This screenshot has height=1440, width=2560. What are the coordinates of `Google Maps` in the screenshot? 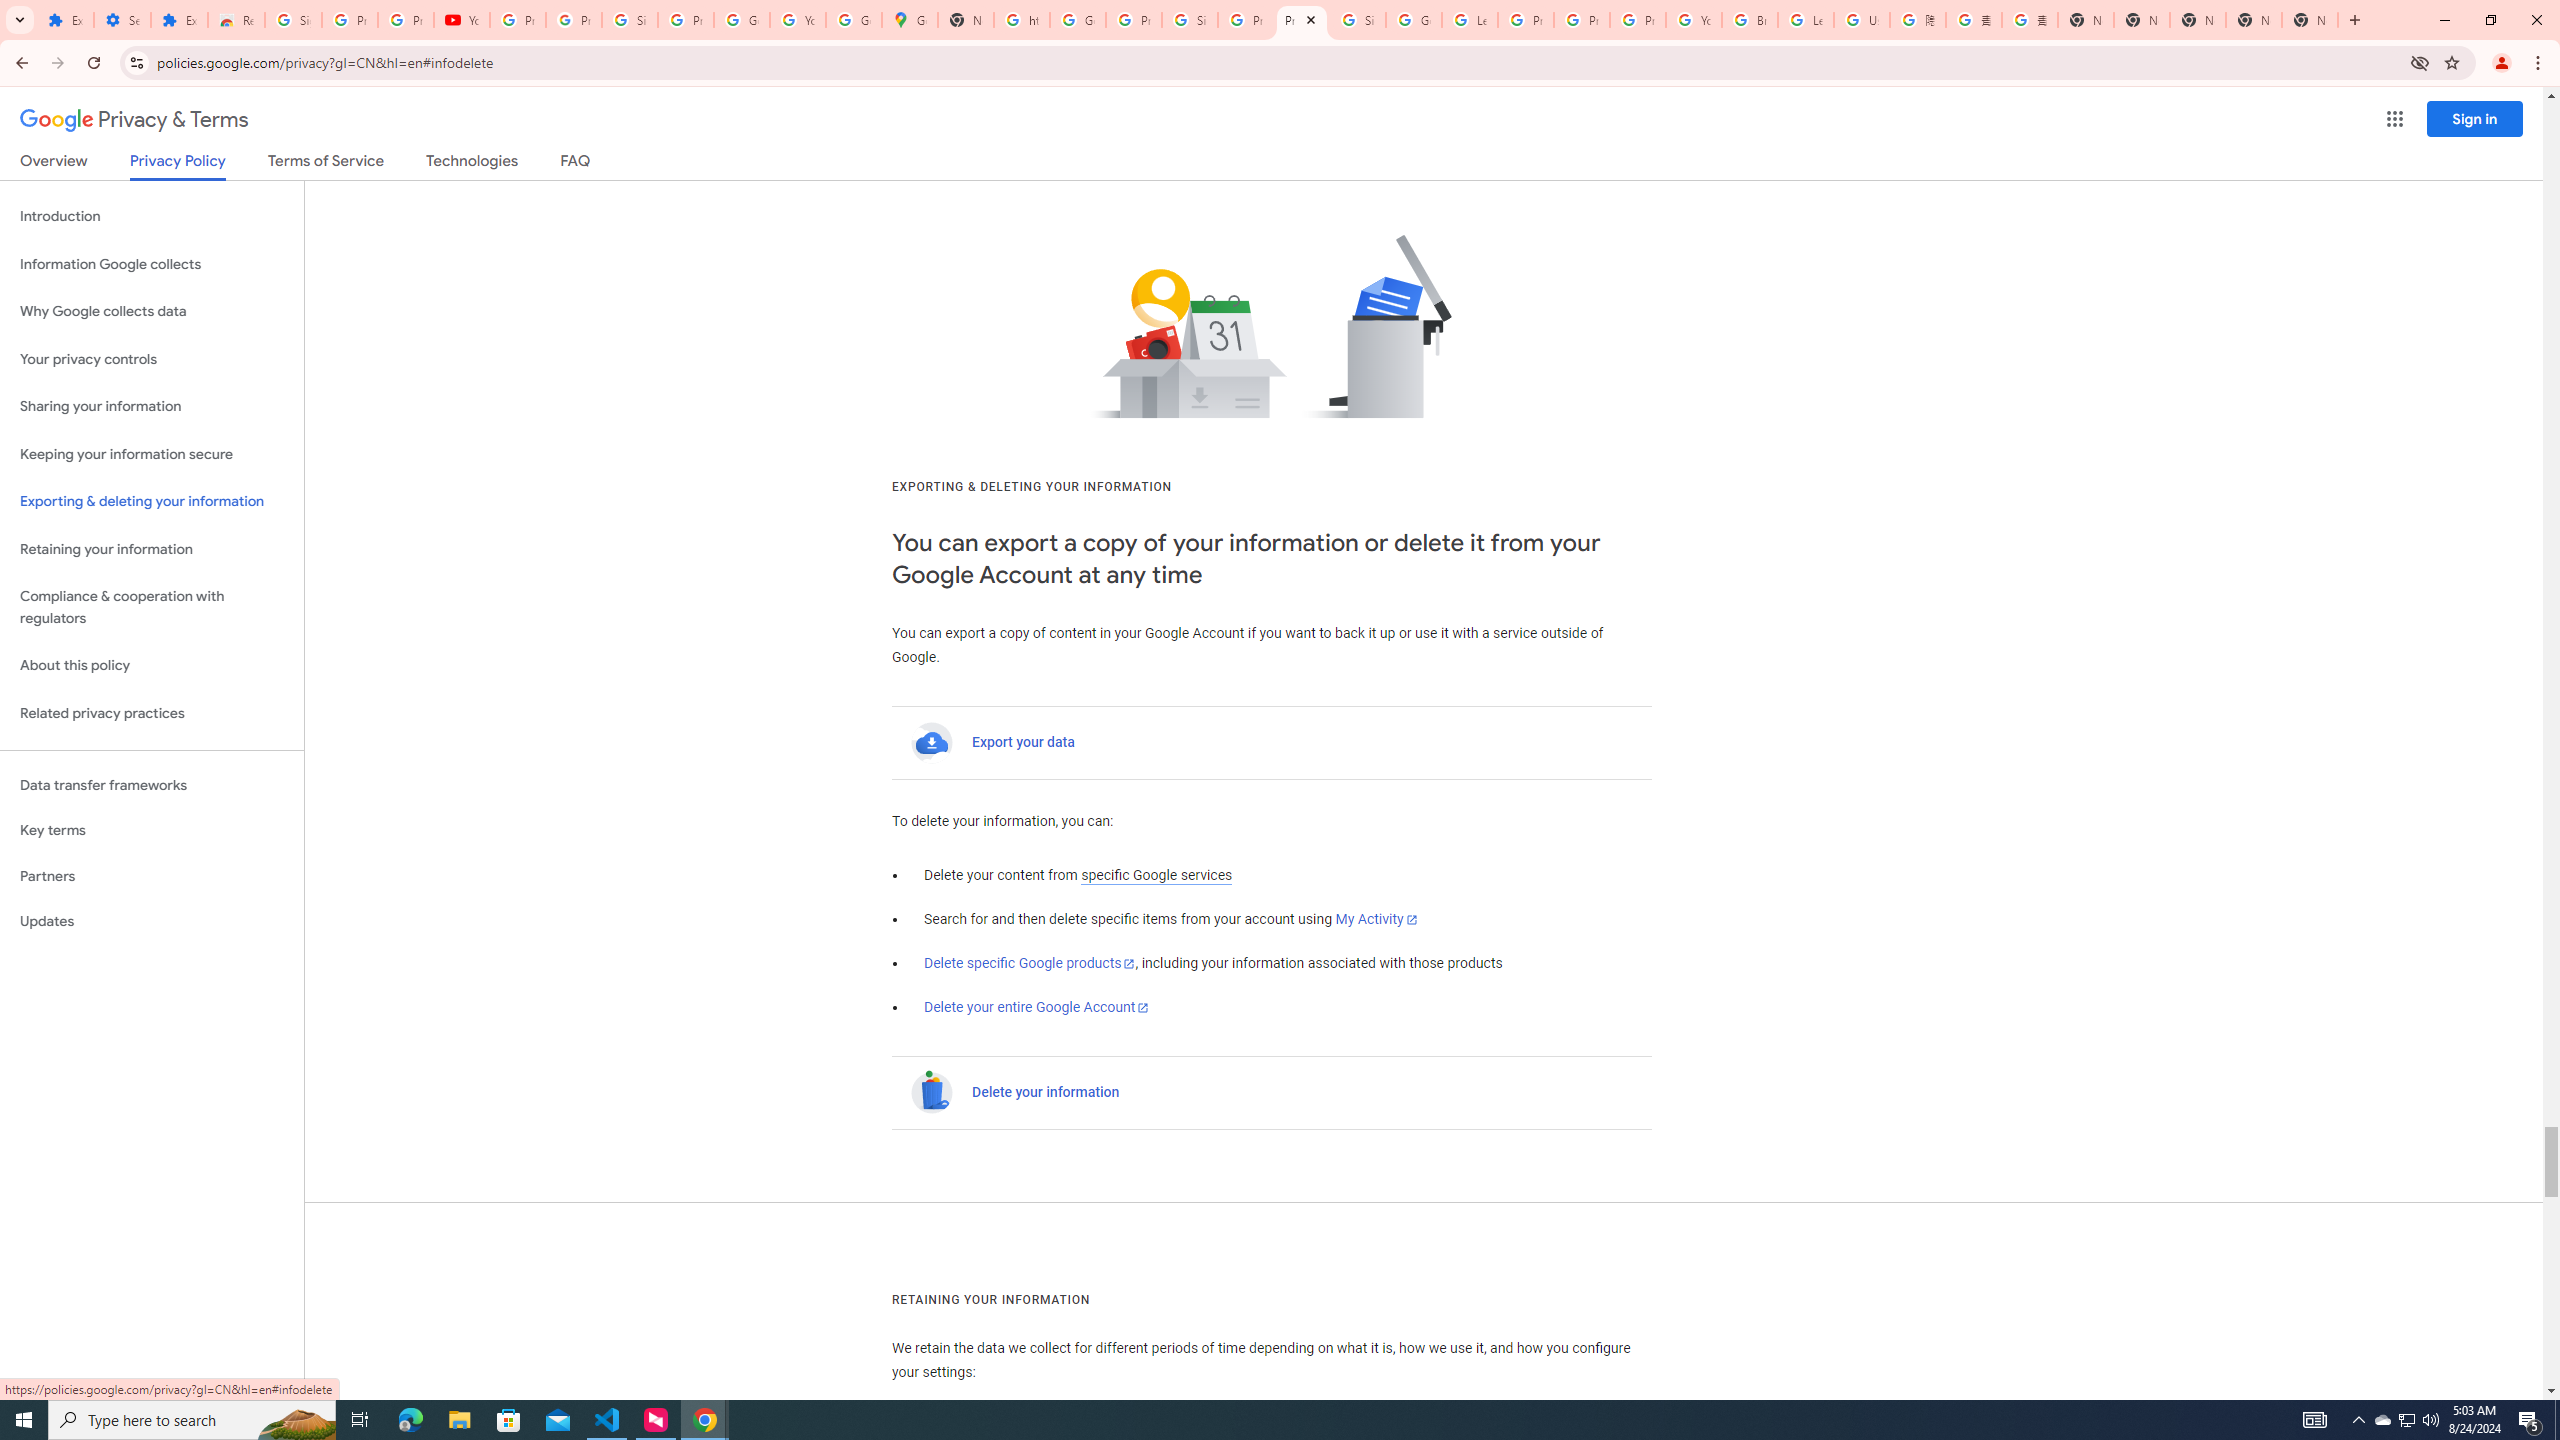 It's located at (910, 20).